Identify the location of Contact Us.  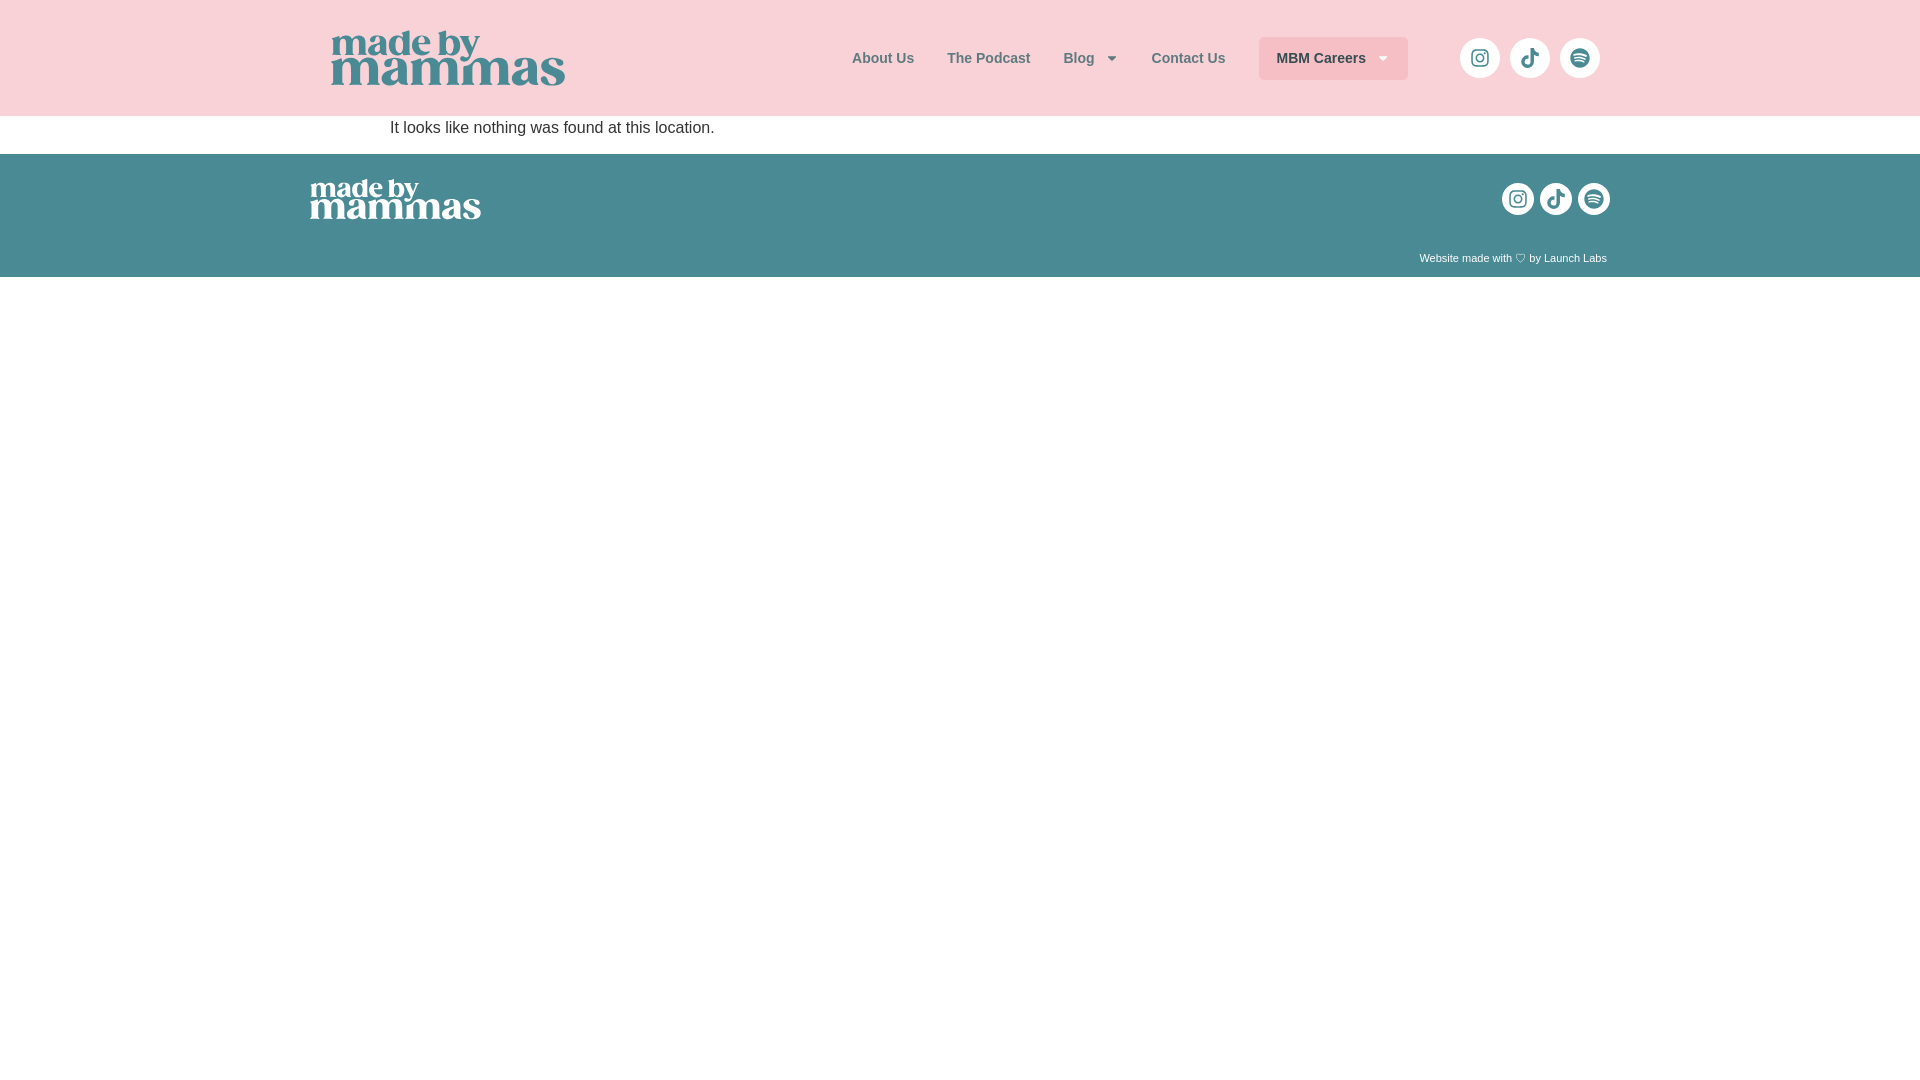
(1189, 58).